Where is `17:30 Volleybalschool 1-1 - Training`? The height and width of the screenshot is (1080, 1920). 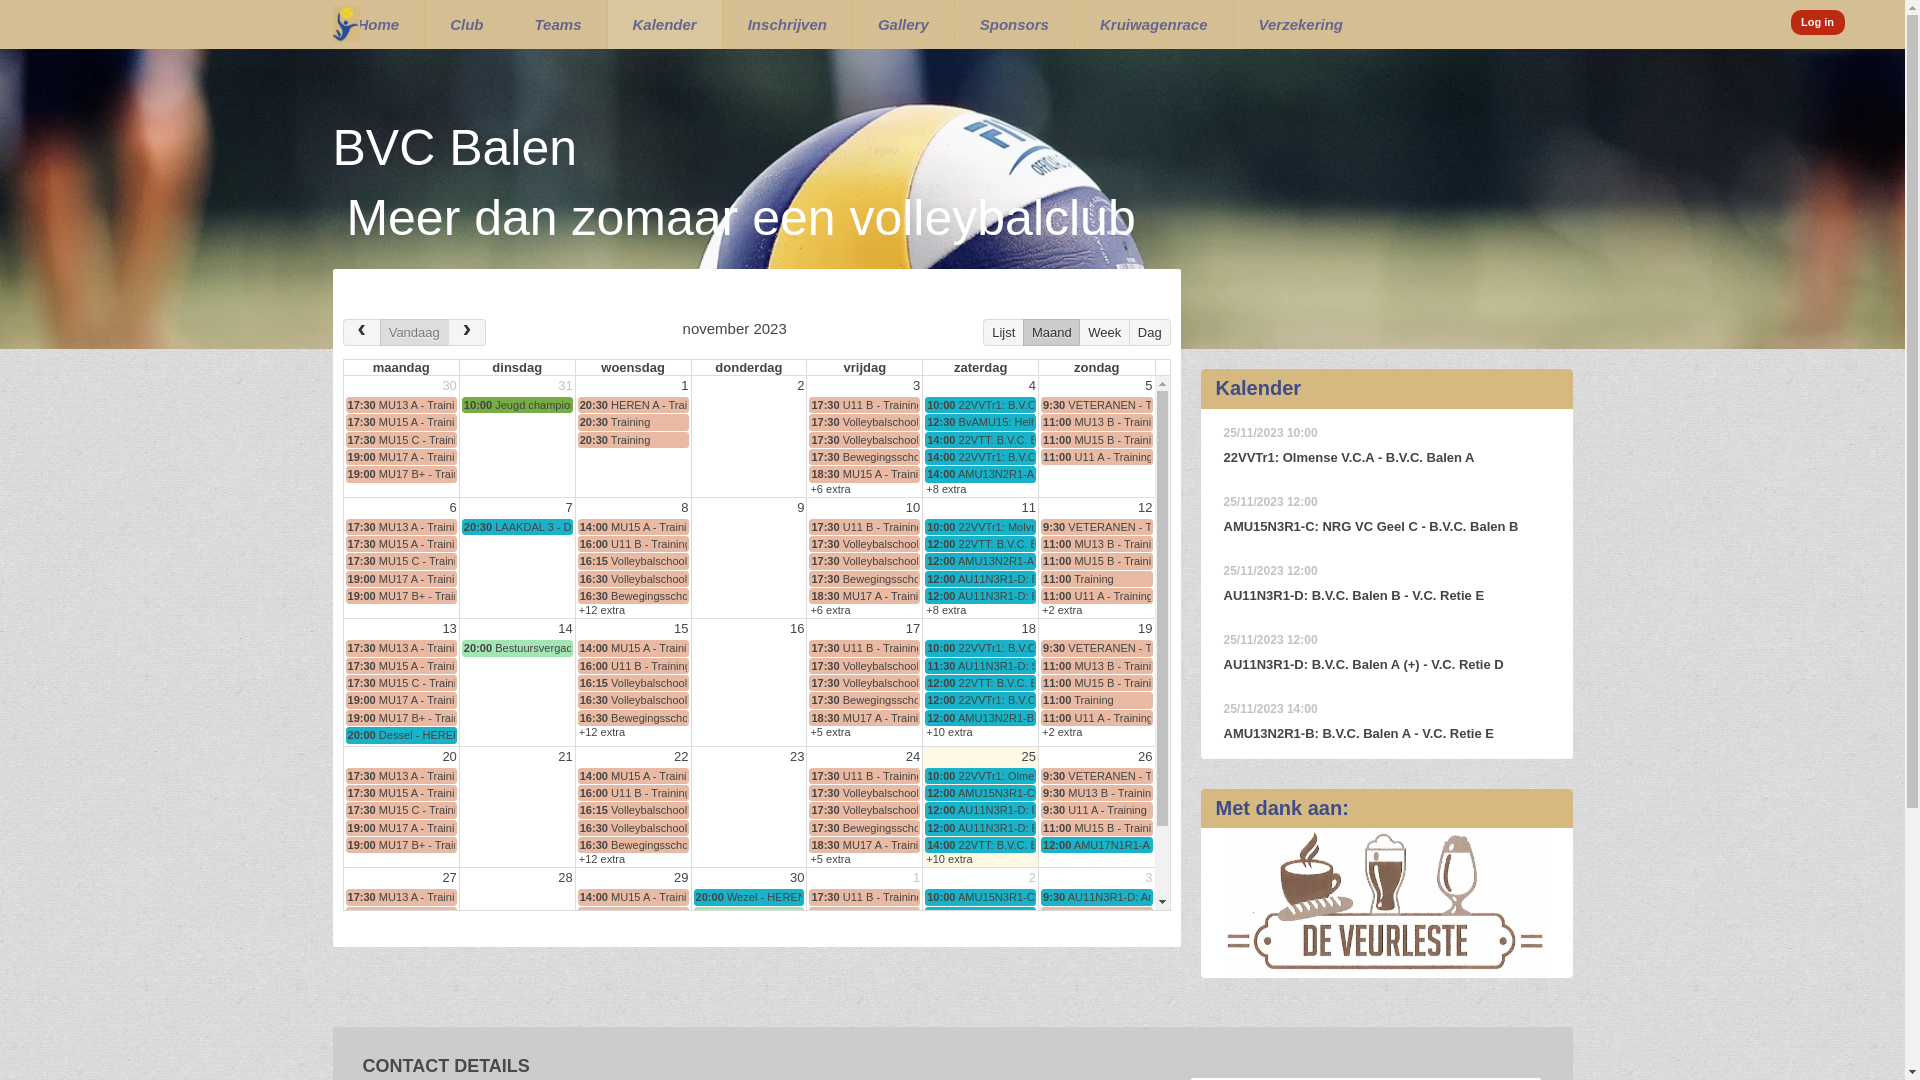 17:30 Volleybalschool 1-1 - Training is located at coordinates (864, 561).